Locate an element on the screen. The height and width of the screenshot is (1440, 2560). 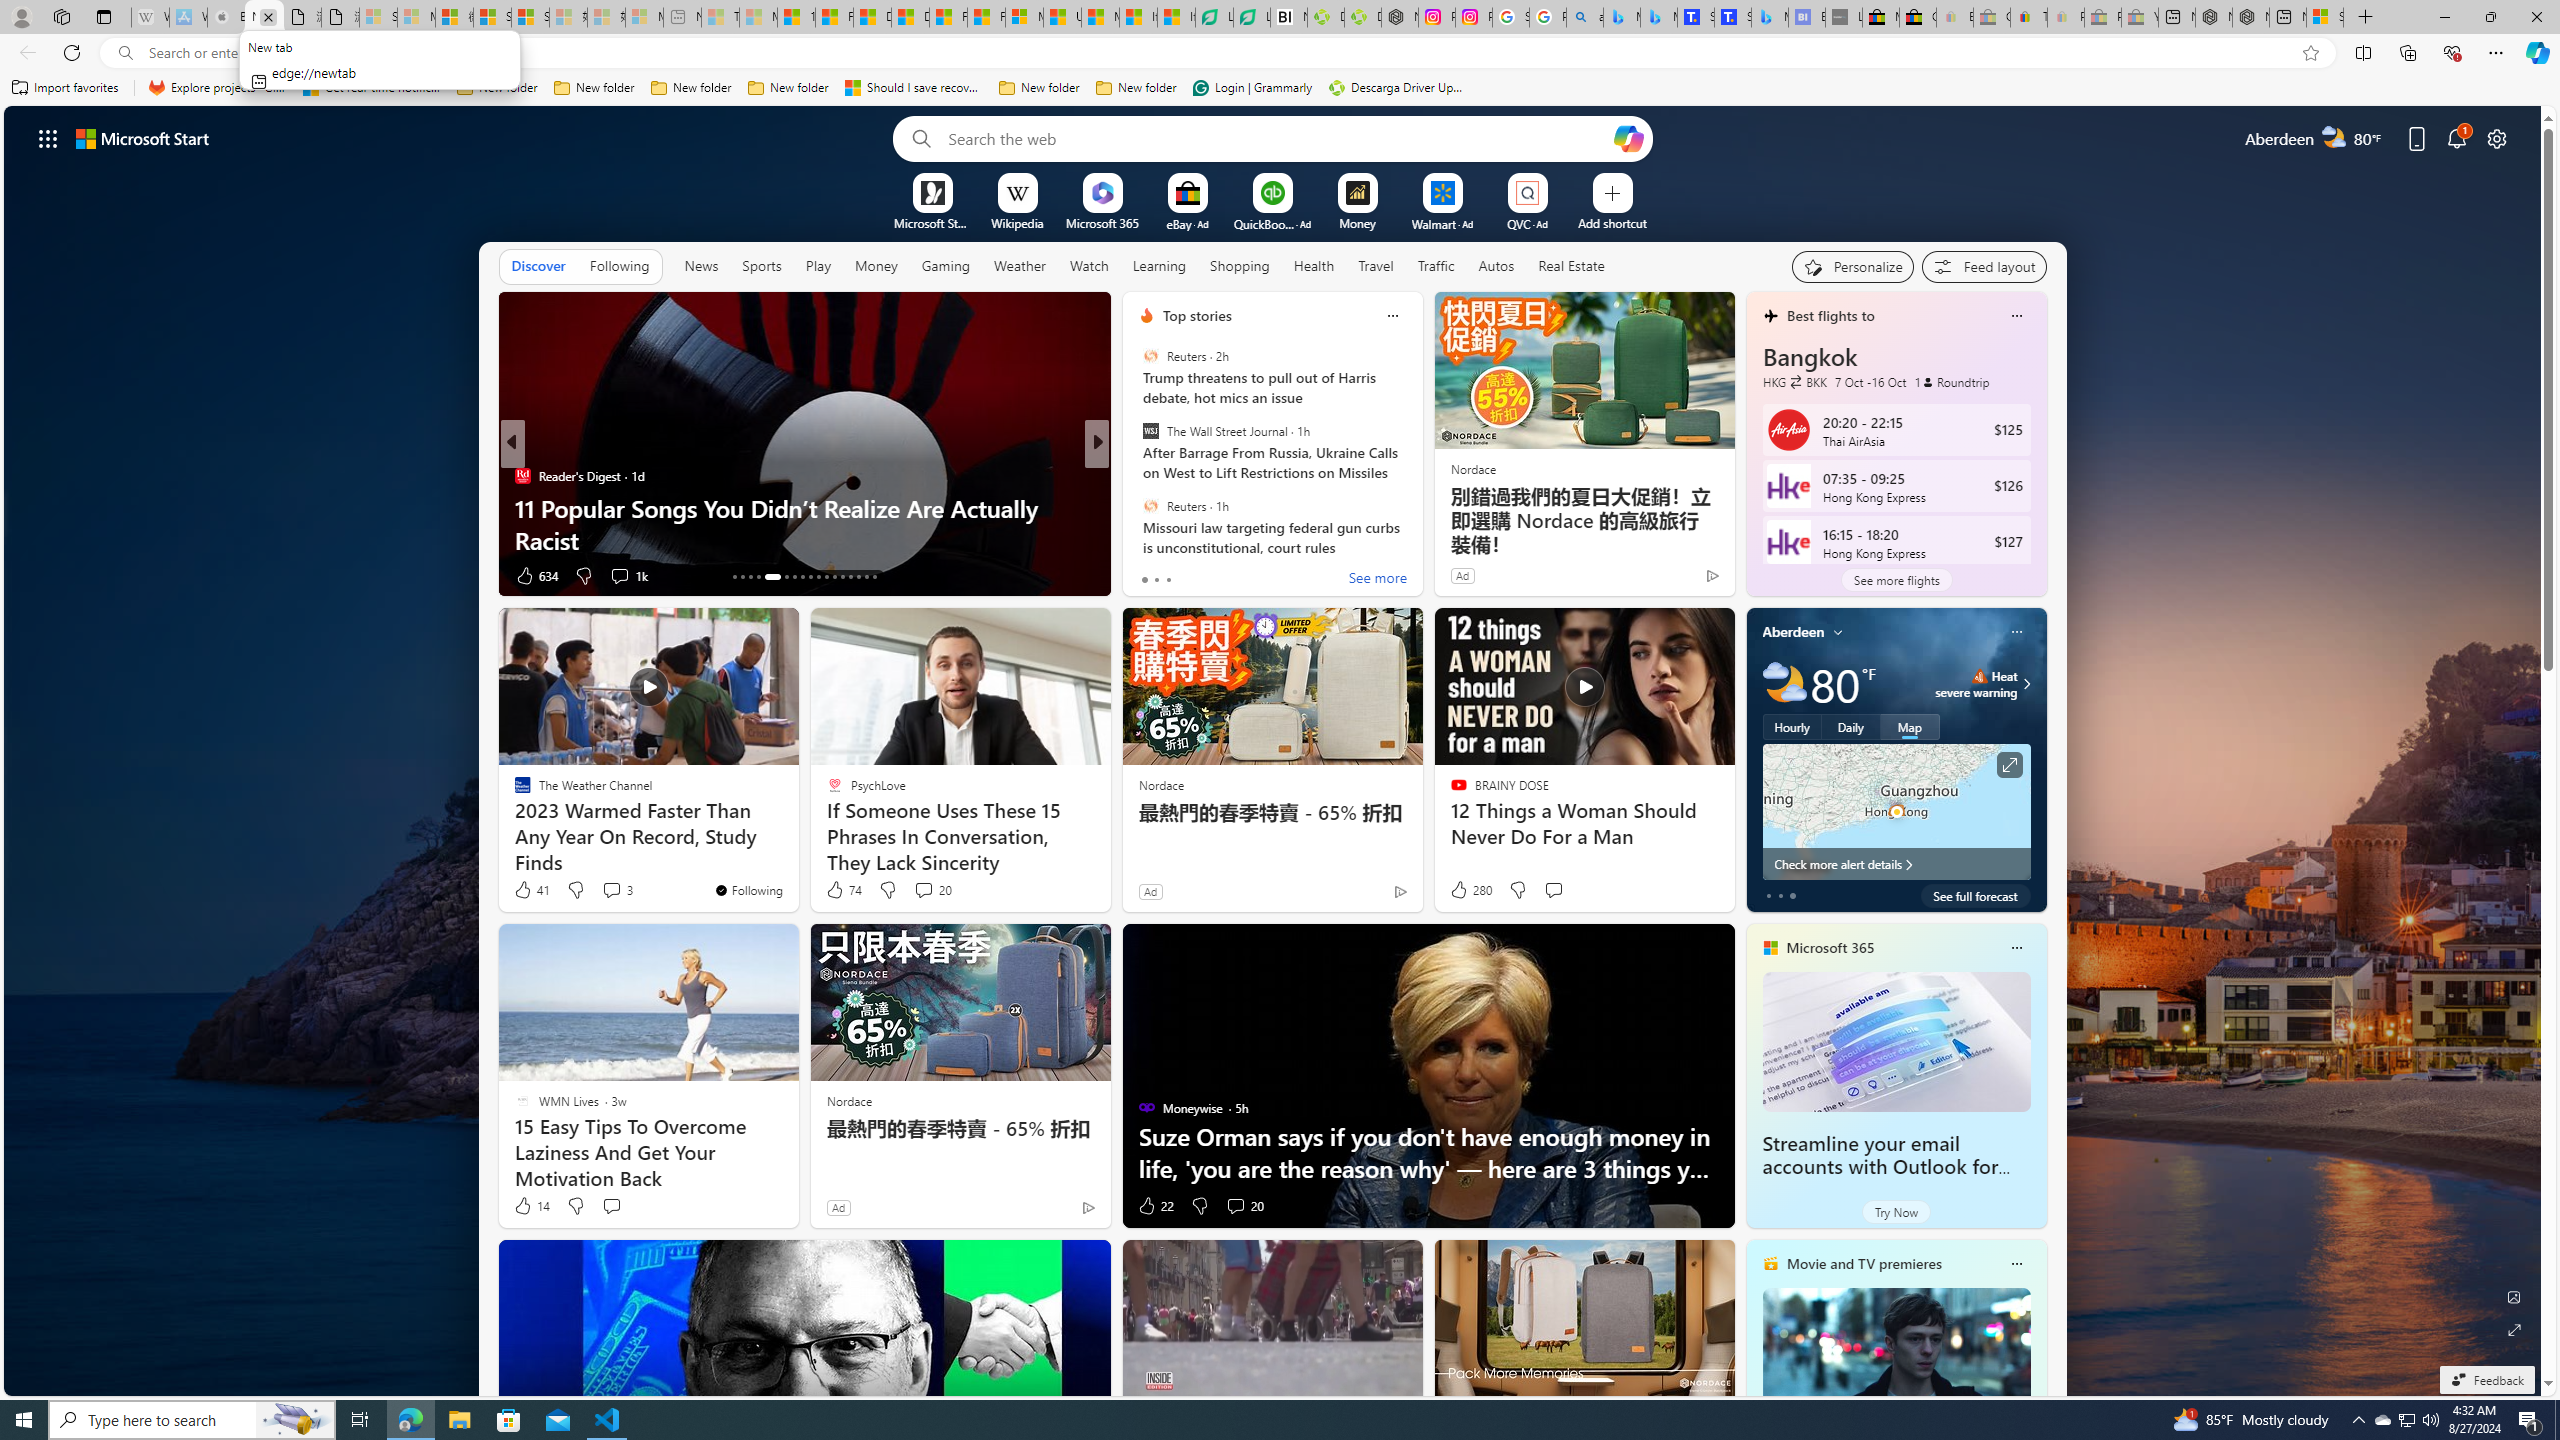
tab-2 is located at coordinates (1792, 895).